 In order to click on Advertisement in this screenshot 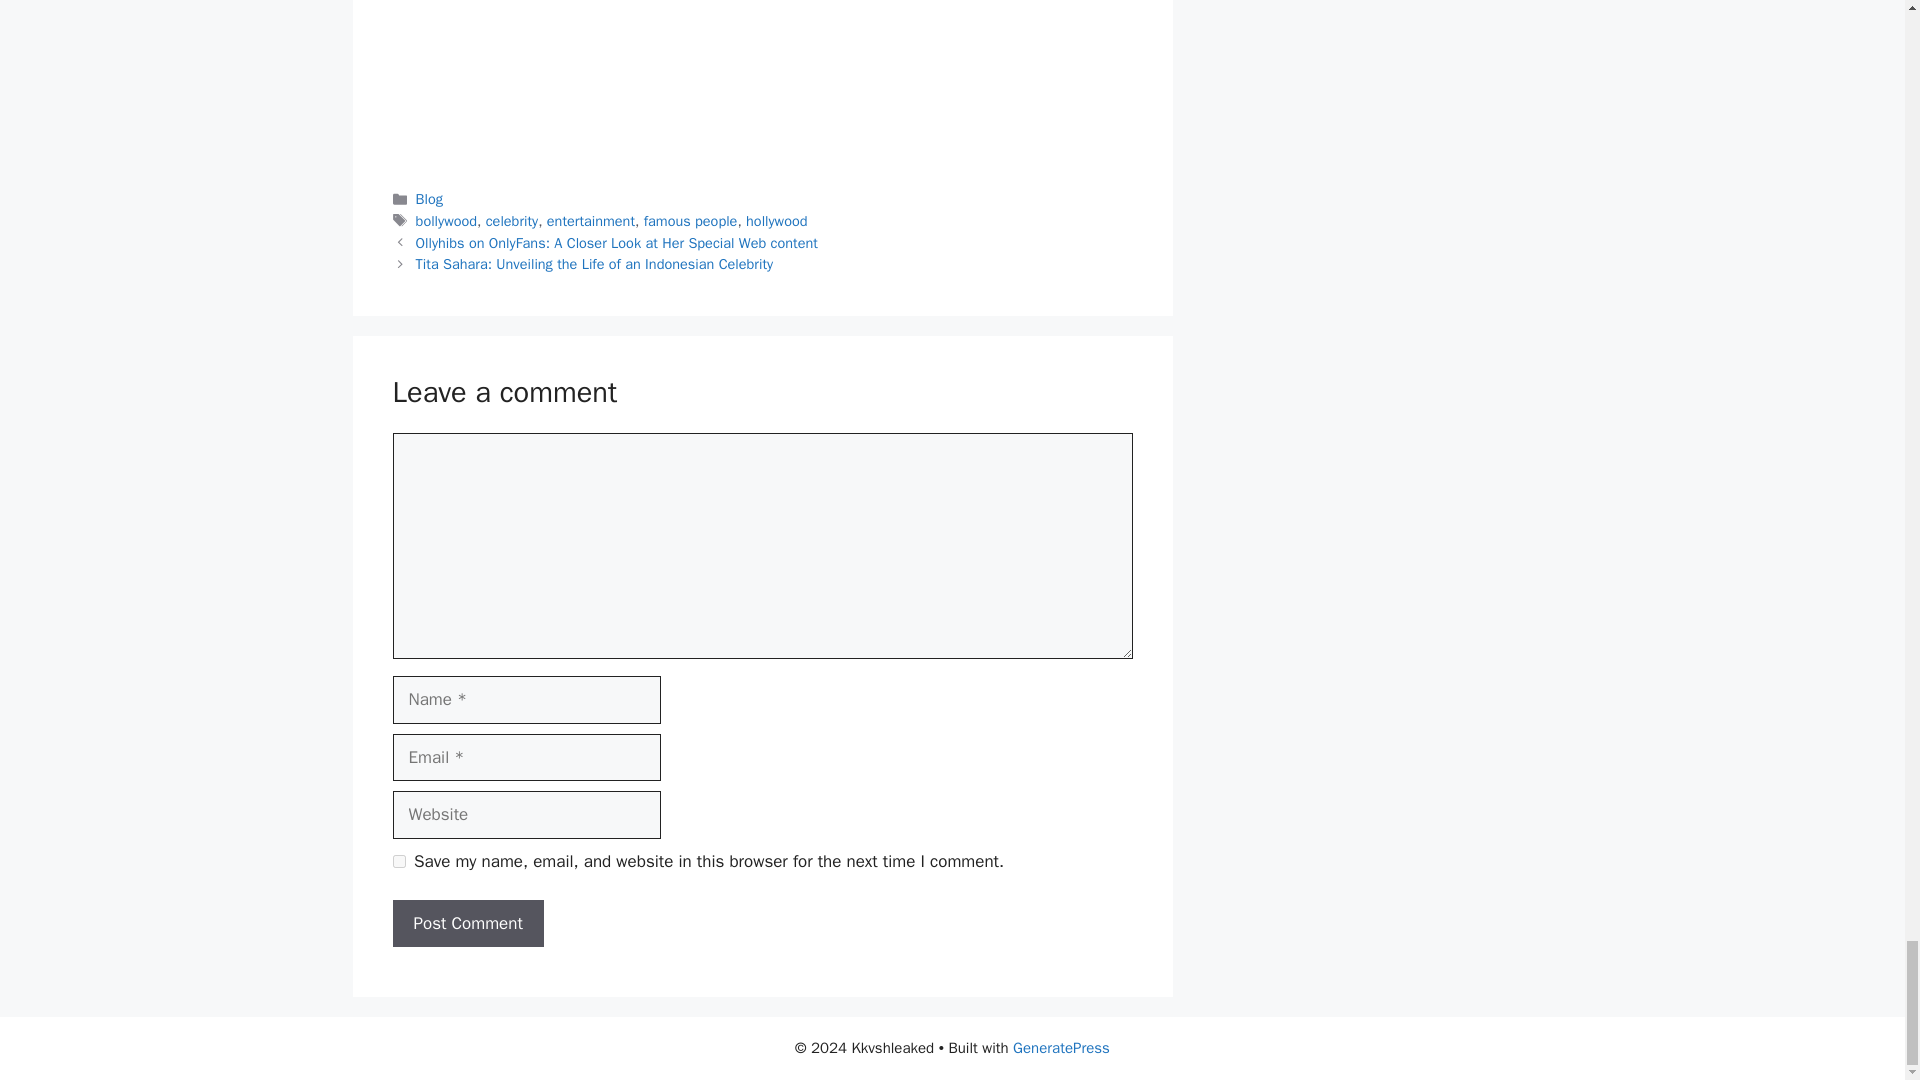, I will do `click(761, 80)`.